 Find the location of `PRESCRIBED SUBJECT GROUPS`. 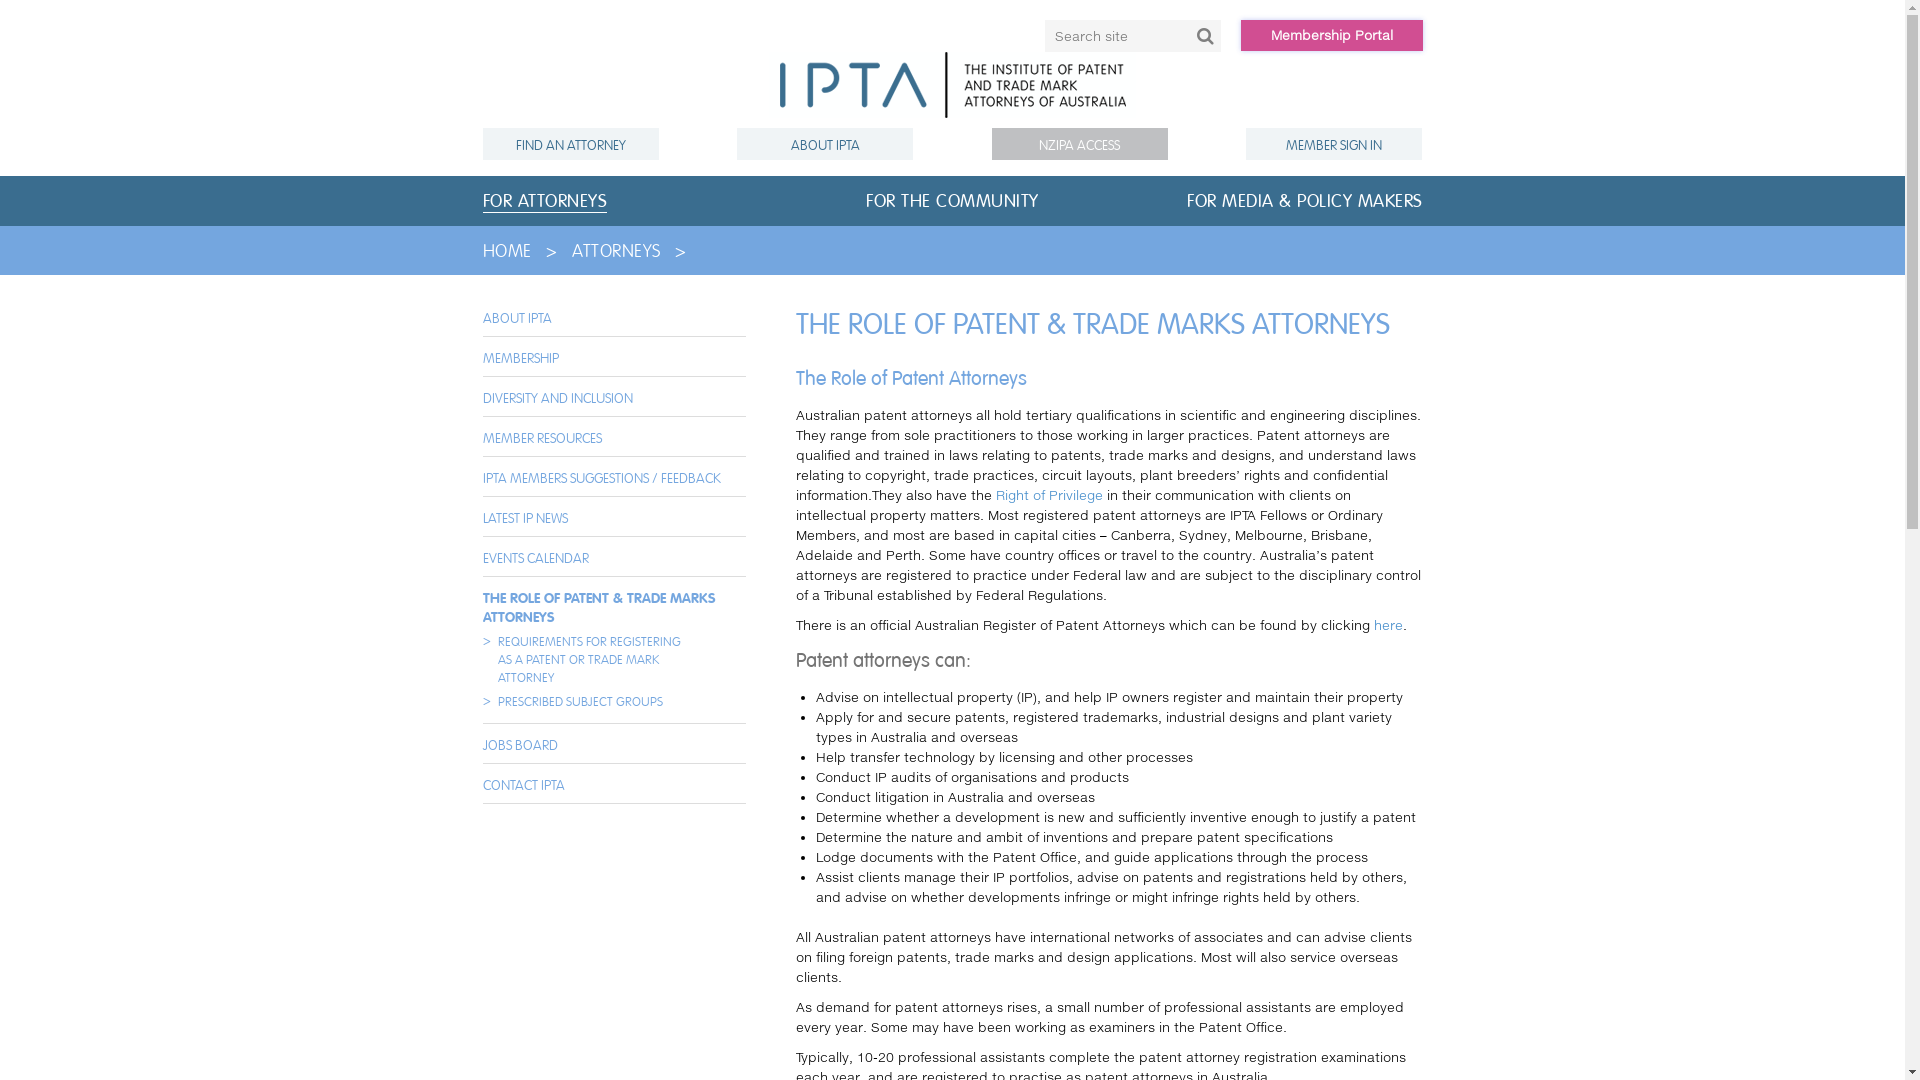

PRESCRIBED SUBJECT GROUPS is located at coordinates (580, 702).